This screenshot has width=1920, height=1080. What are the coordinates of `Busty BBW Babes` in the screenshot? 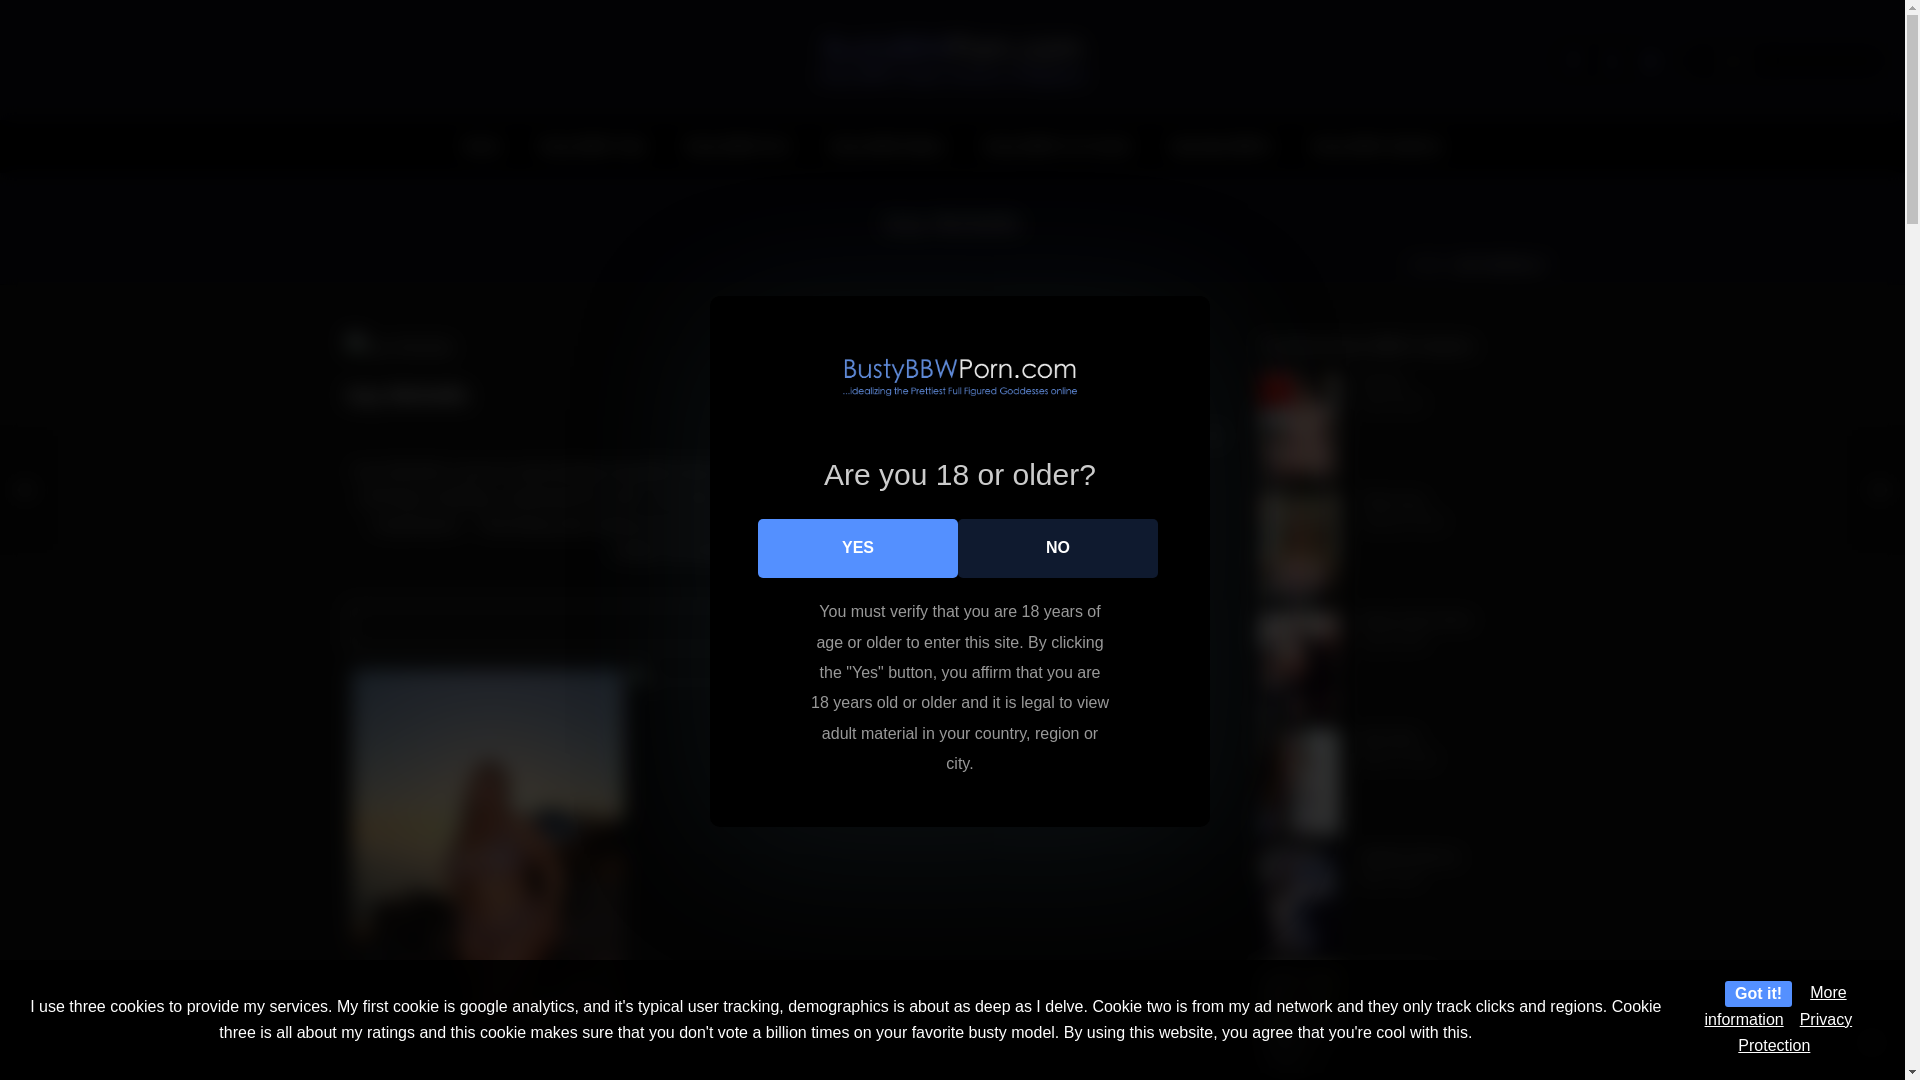 It's located at (886, 146).